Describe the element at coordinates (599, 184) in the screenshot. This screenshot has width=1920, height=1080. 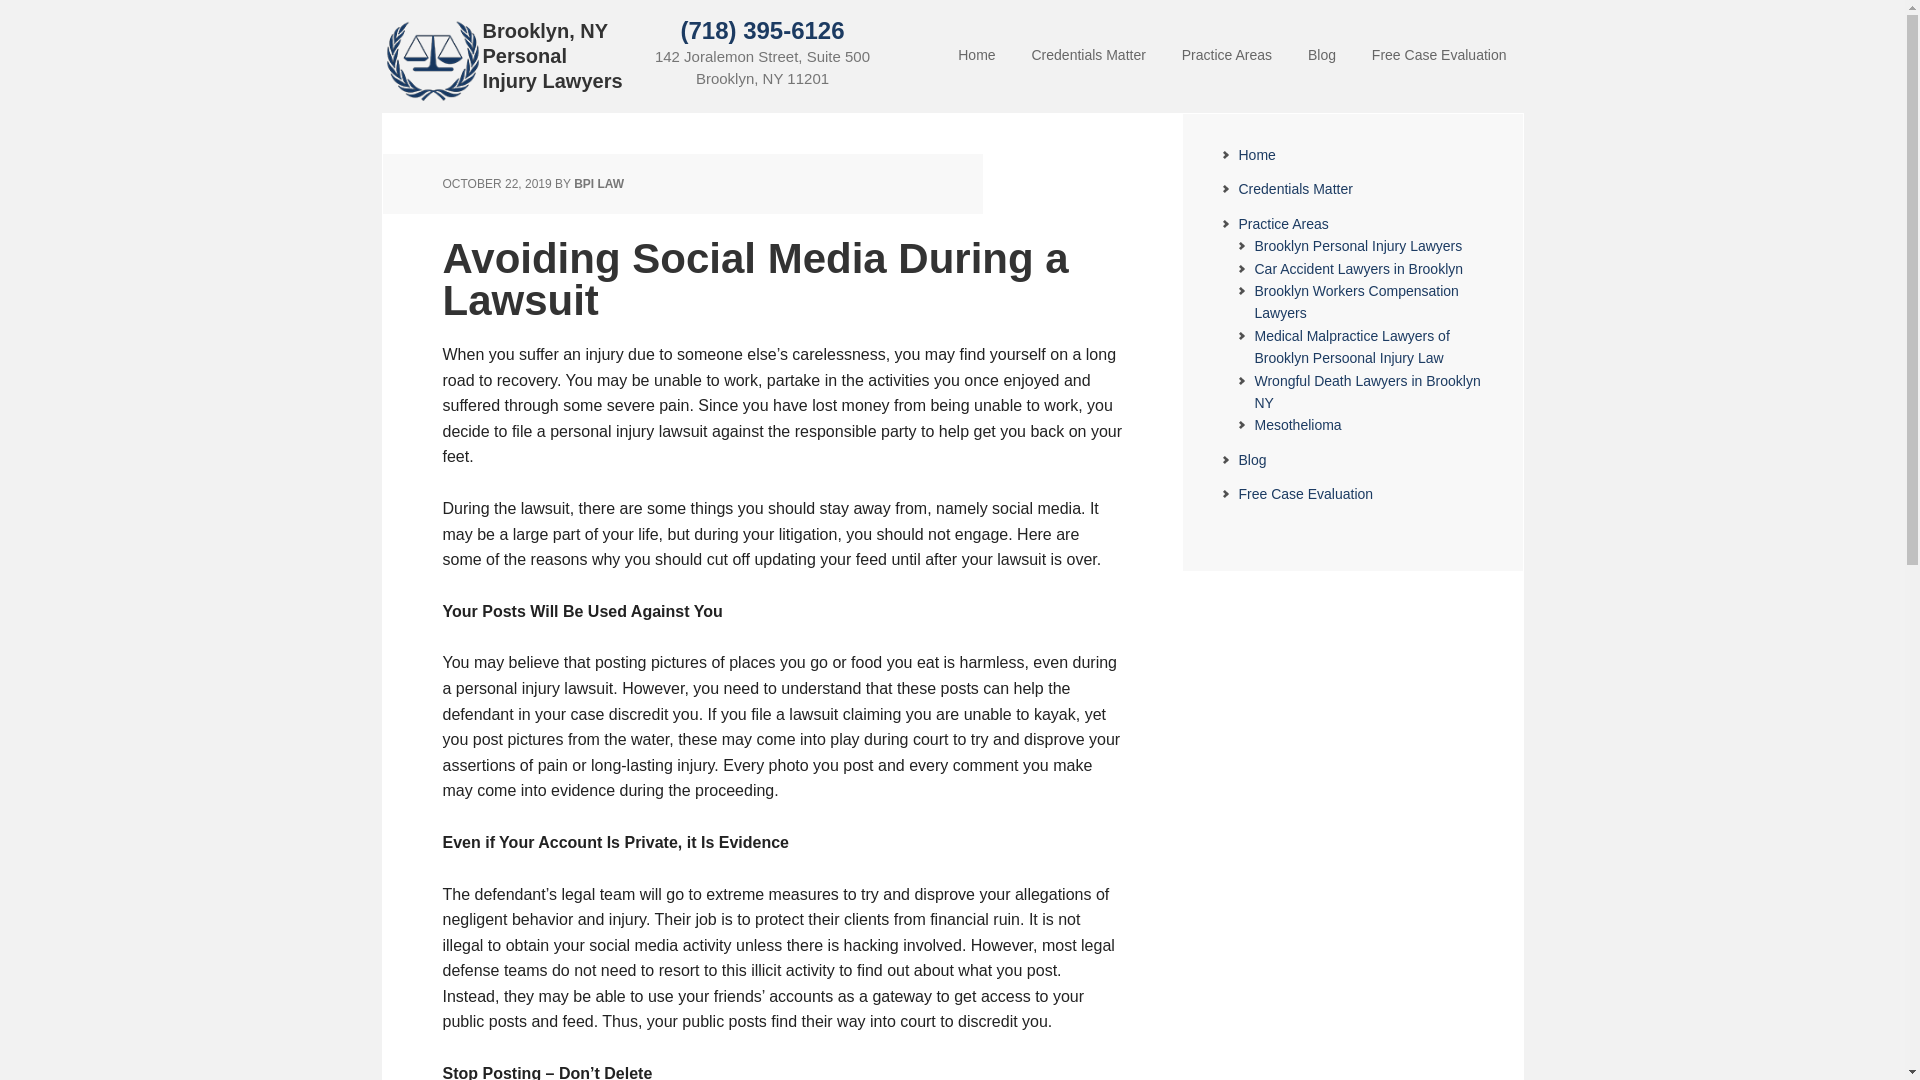
I see `BPI LAW` at that location.